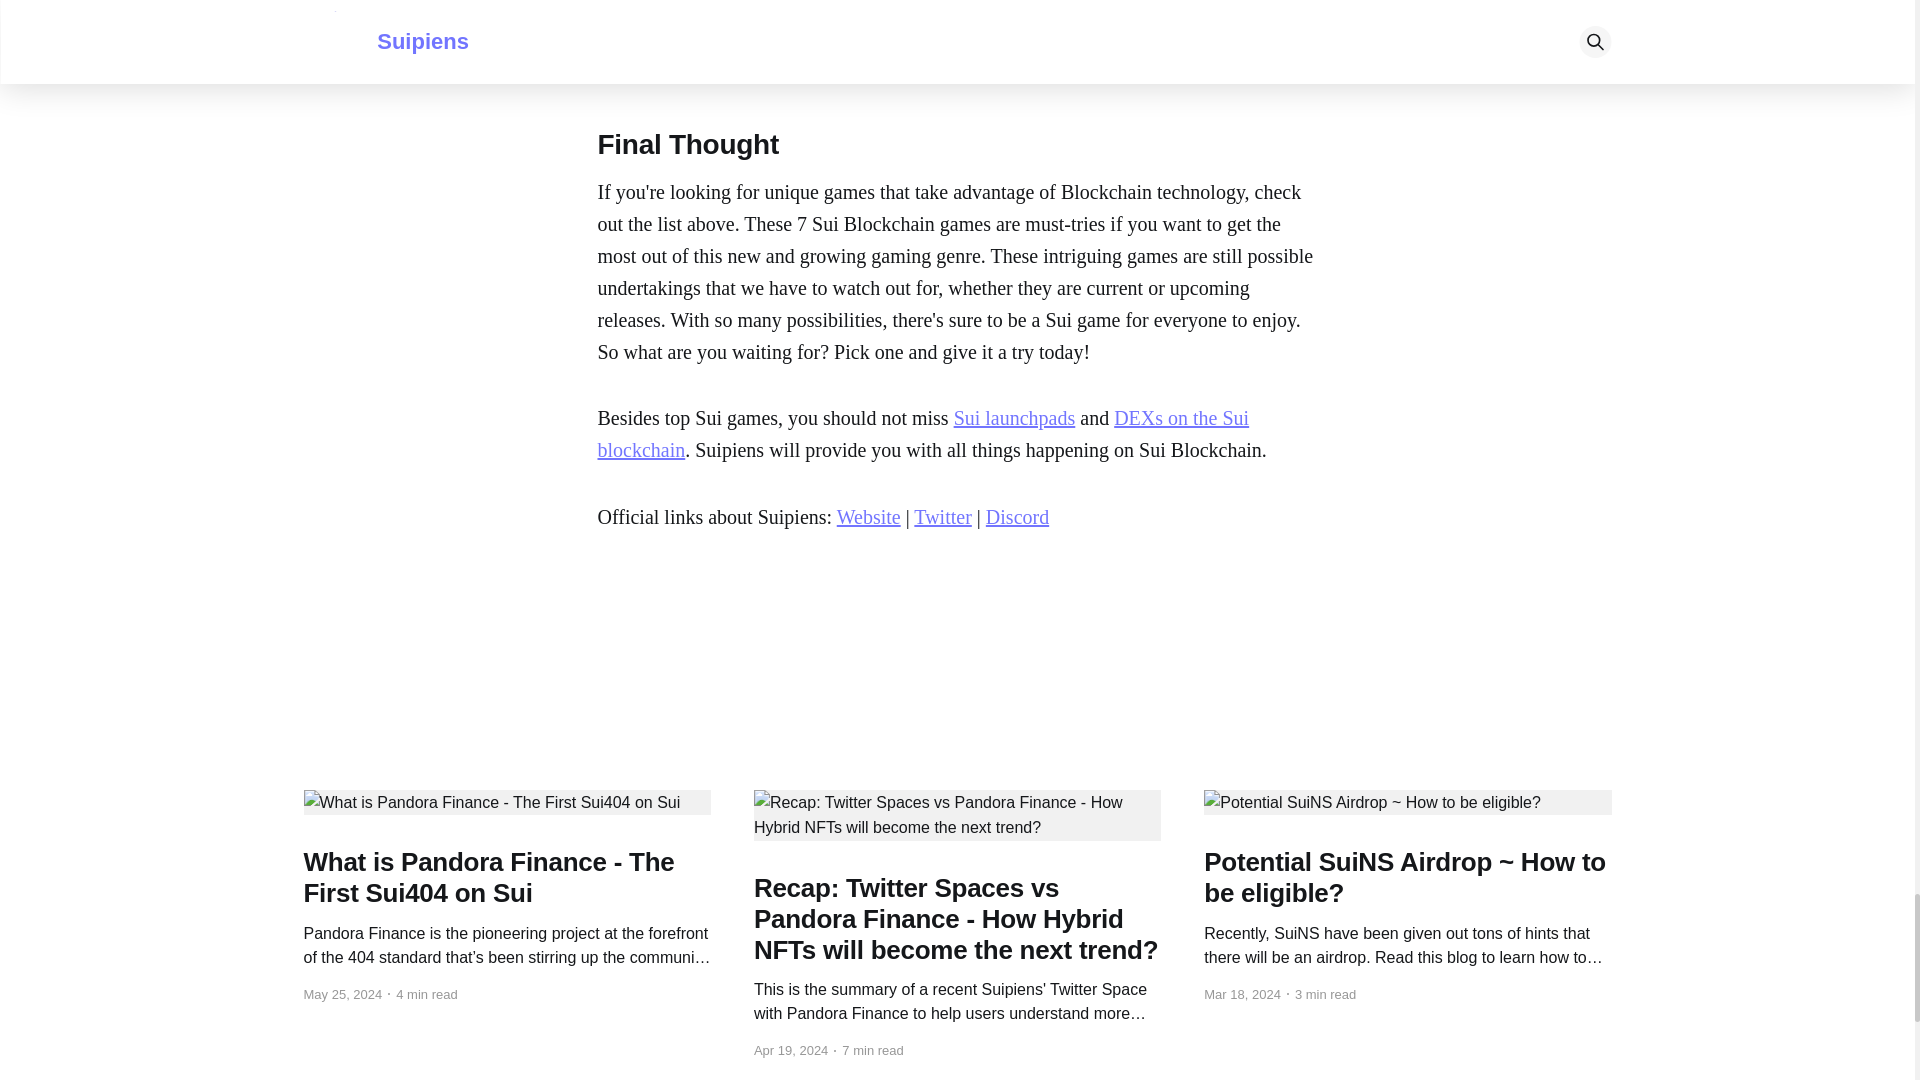  I want to click on Sui launchpads, so click(1014, 418).